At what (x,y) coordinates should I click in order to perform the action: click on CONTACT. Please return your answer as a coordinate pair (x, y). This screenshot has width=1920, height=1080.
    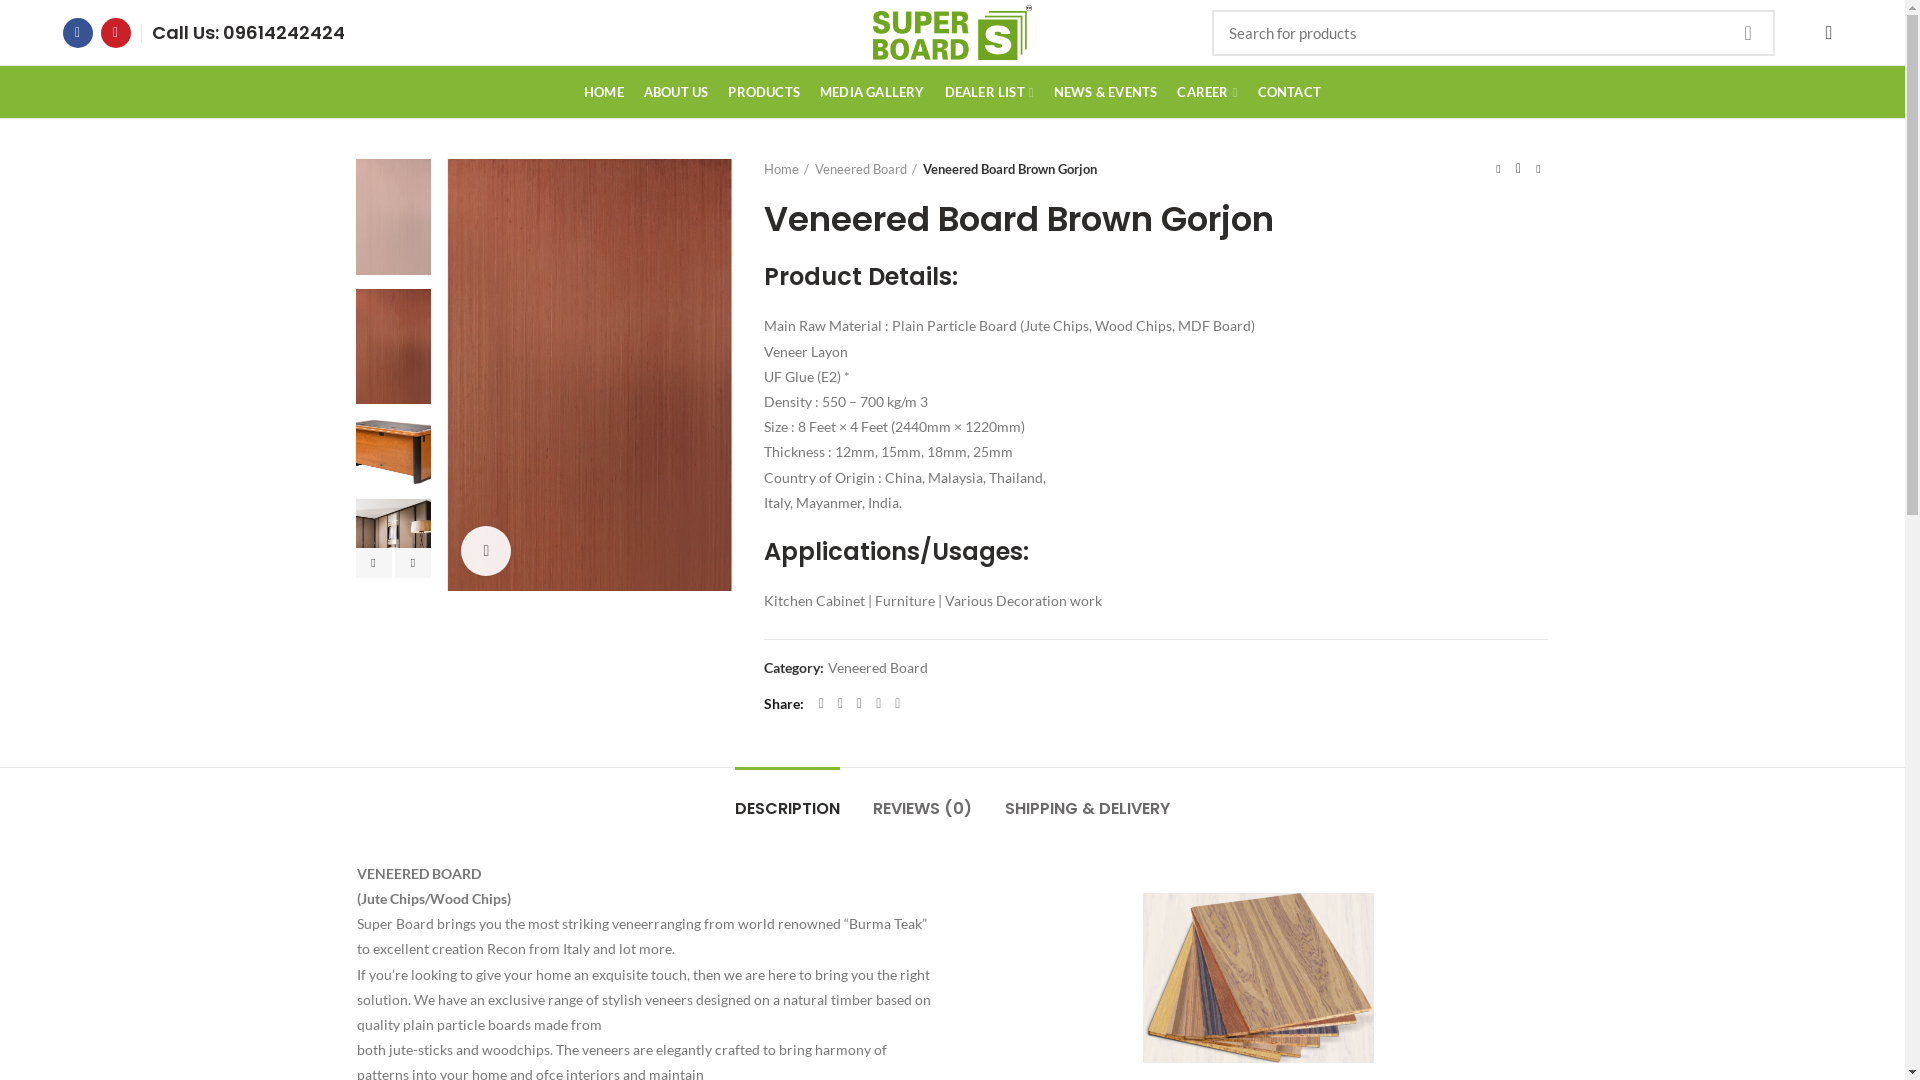
    Looking at the image, I should click on (1290, 92).